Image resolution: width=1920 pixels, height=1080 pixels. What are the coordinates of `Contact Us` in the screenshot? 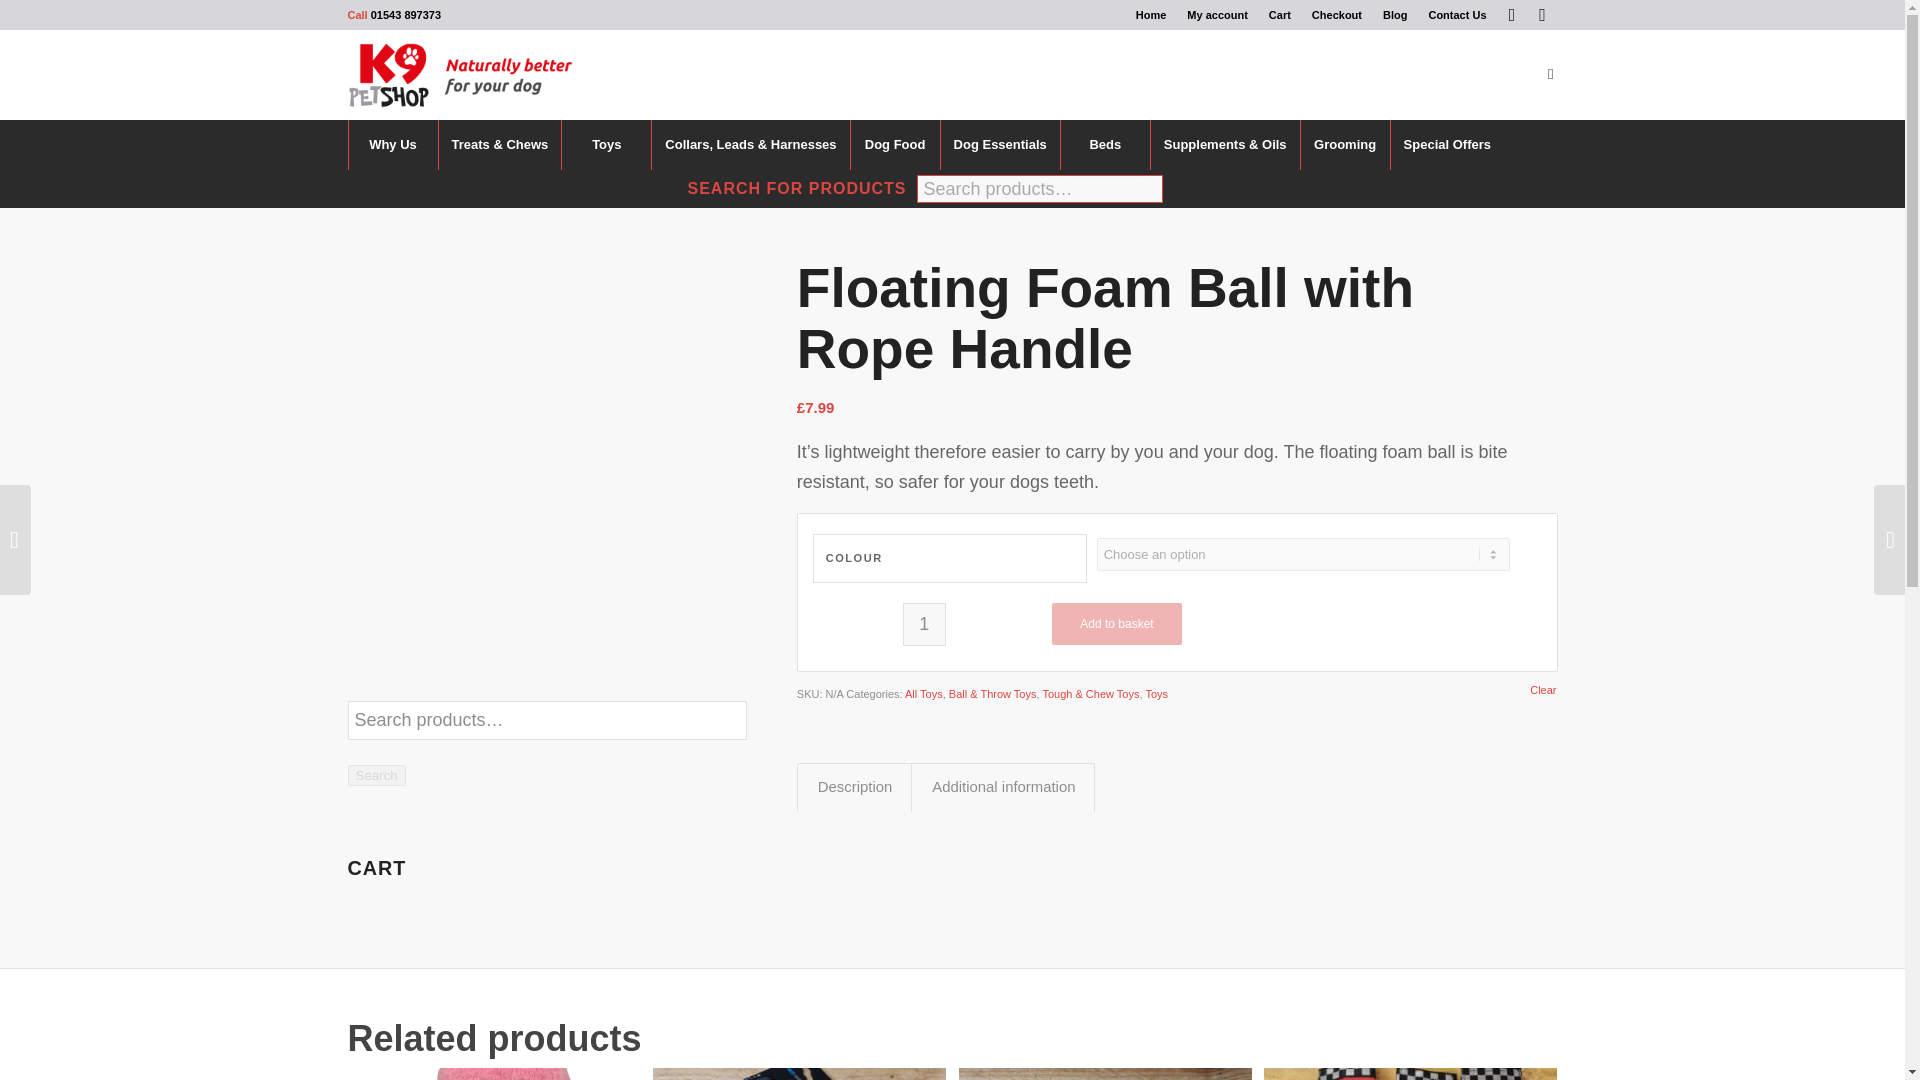 It's located at (1457, 15).